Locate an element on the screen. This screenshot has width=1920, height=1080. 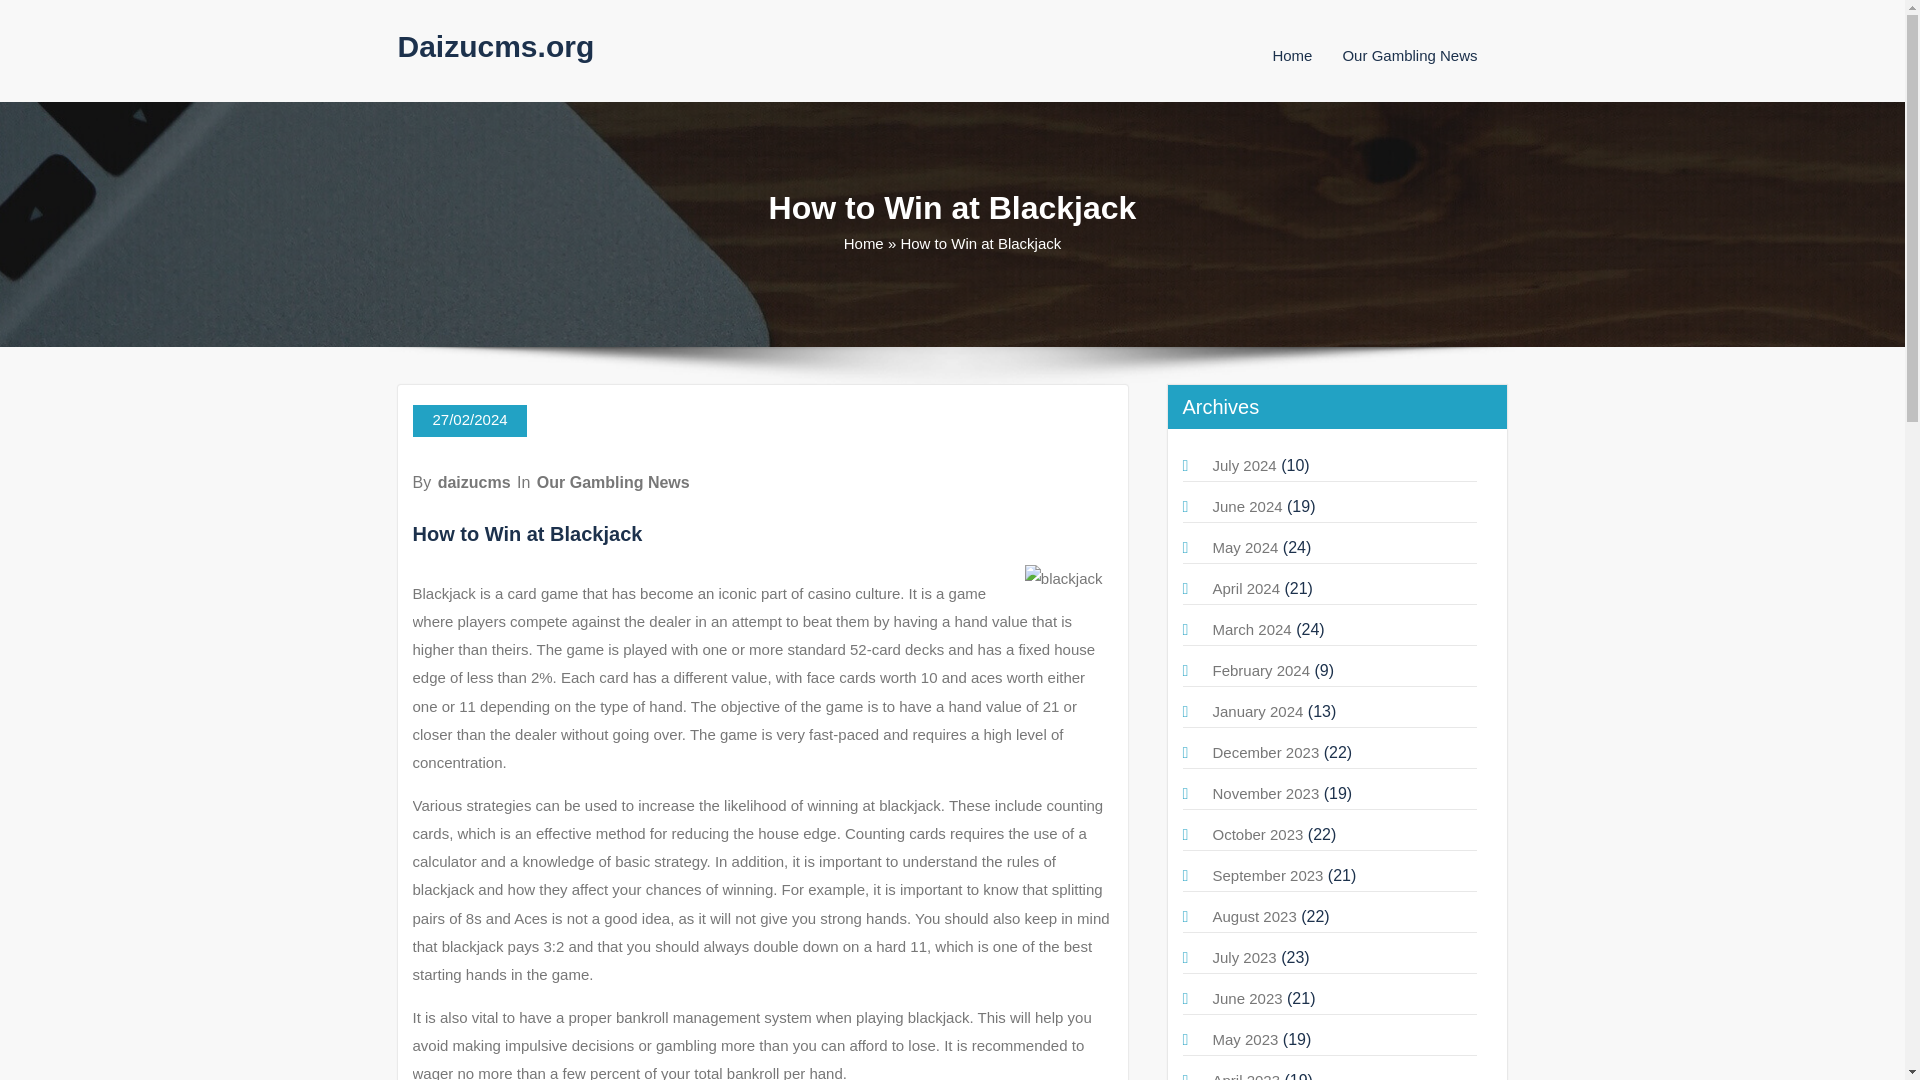
May 2023 is located at coordinates (1244, 1039).